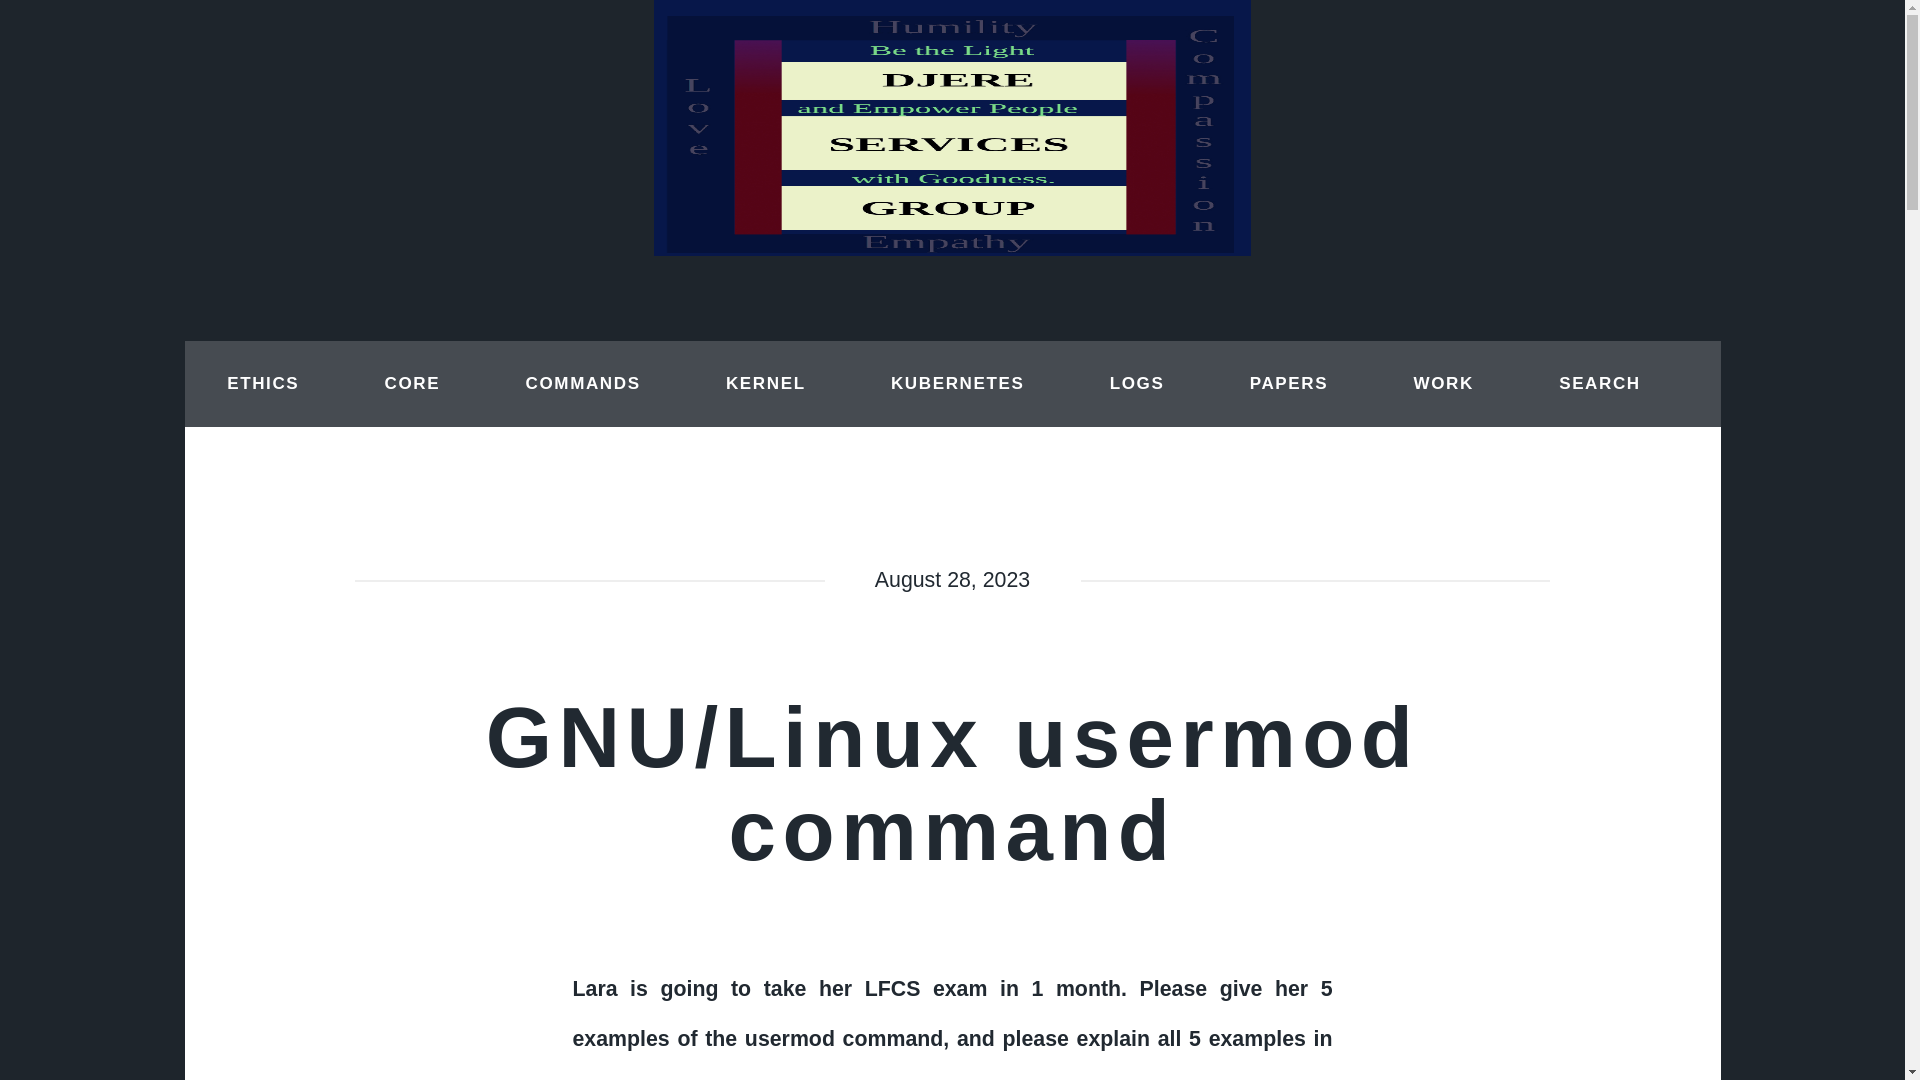 This screenshot has width=1920, height=1080. What do you see at coordinates (412, 384) in the screenshot?
I see `CORE` at bounding box center [412, 384].